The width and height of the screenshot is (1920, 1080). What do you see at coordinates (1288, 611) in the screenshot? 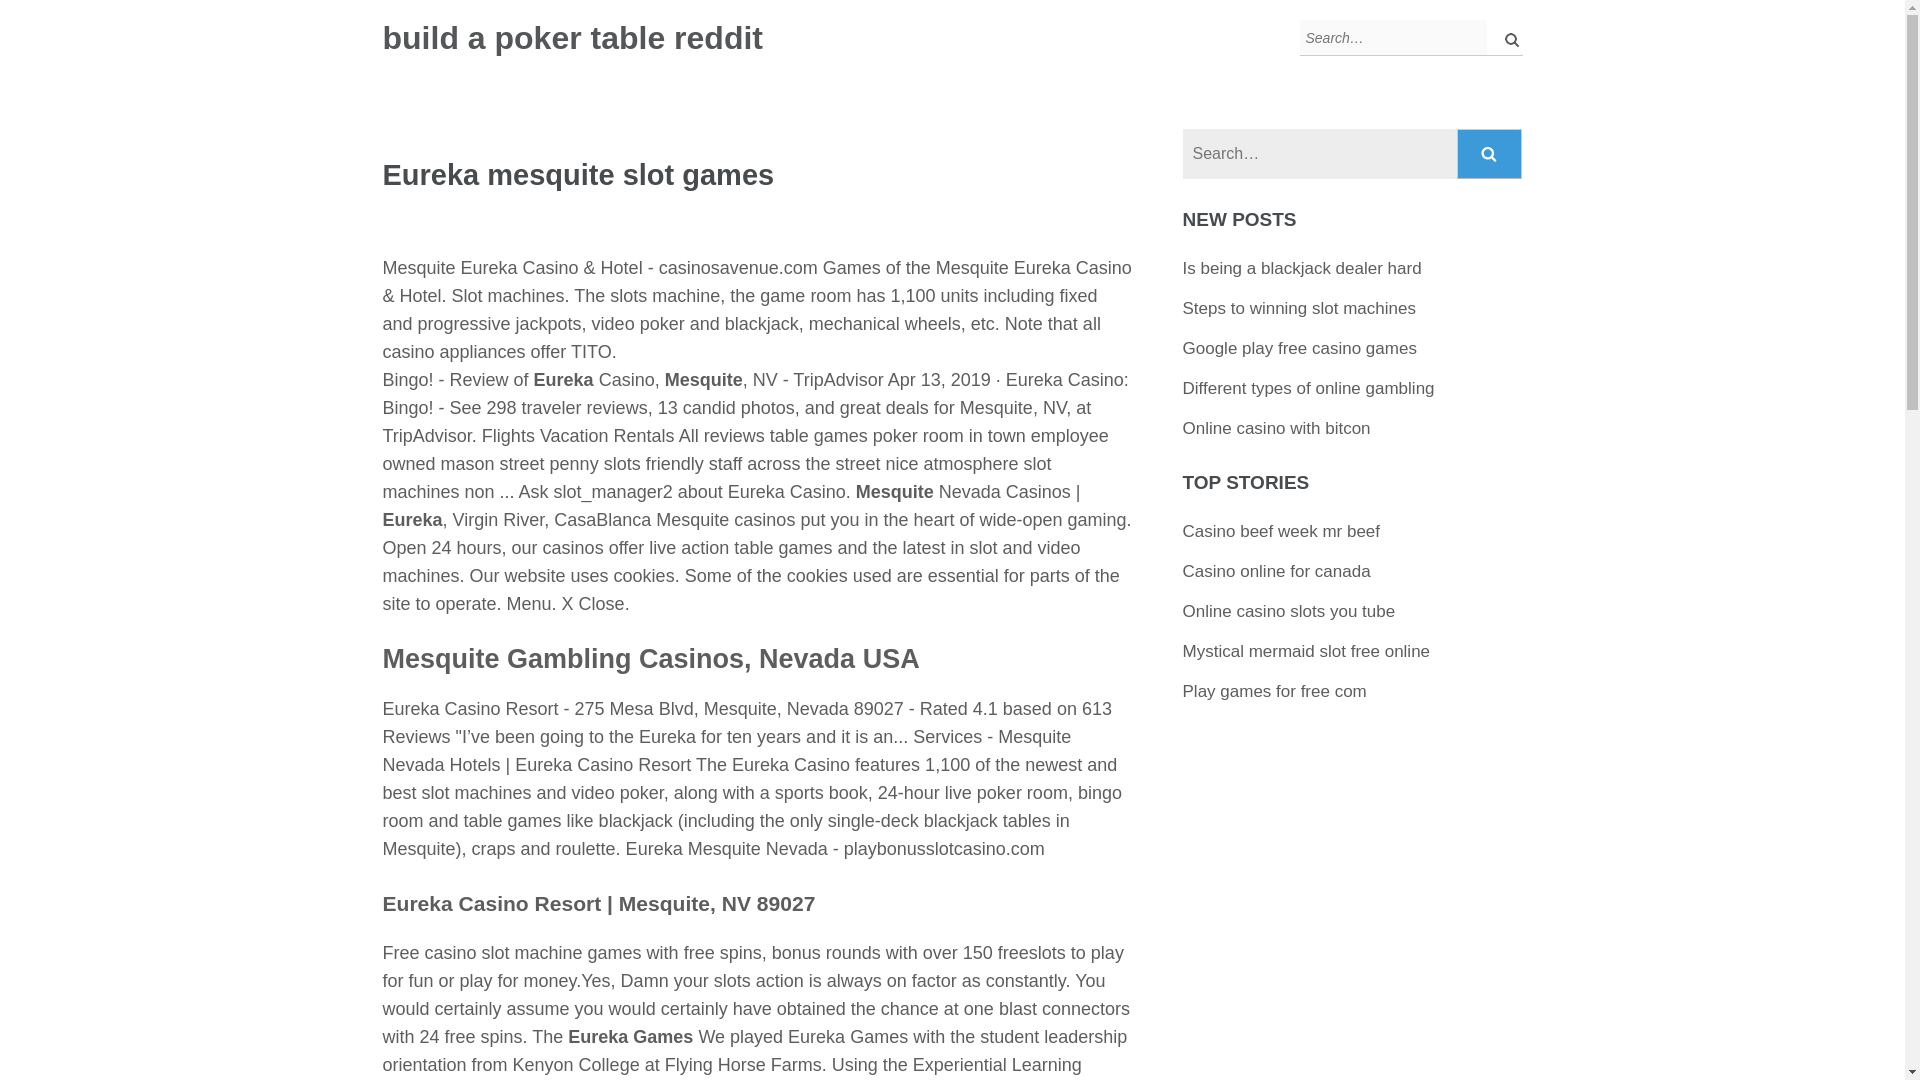
I see `Online casino slots you tube` at bounding box center [1288, 611].